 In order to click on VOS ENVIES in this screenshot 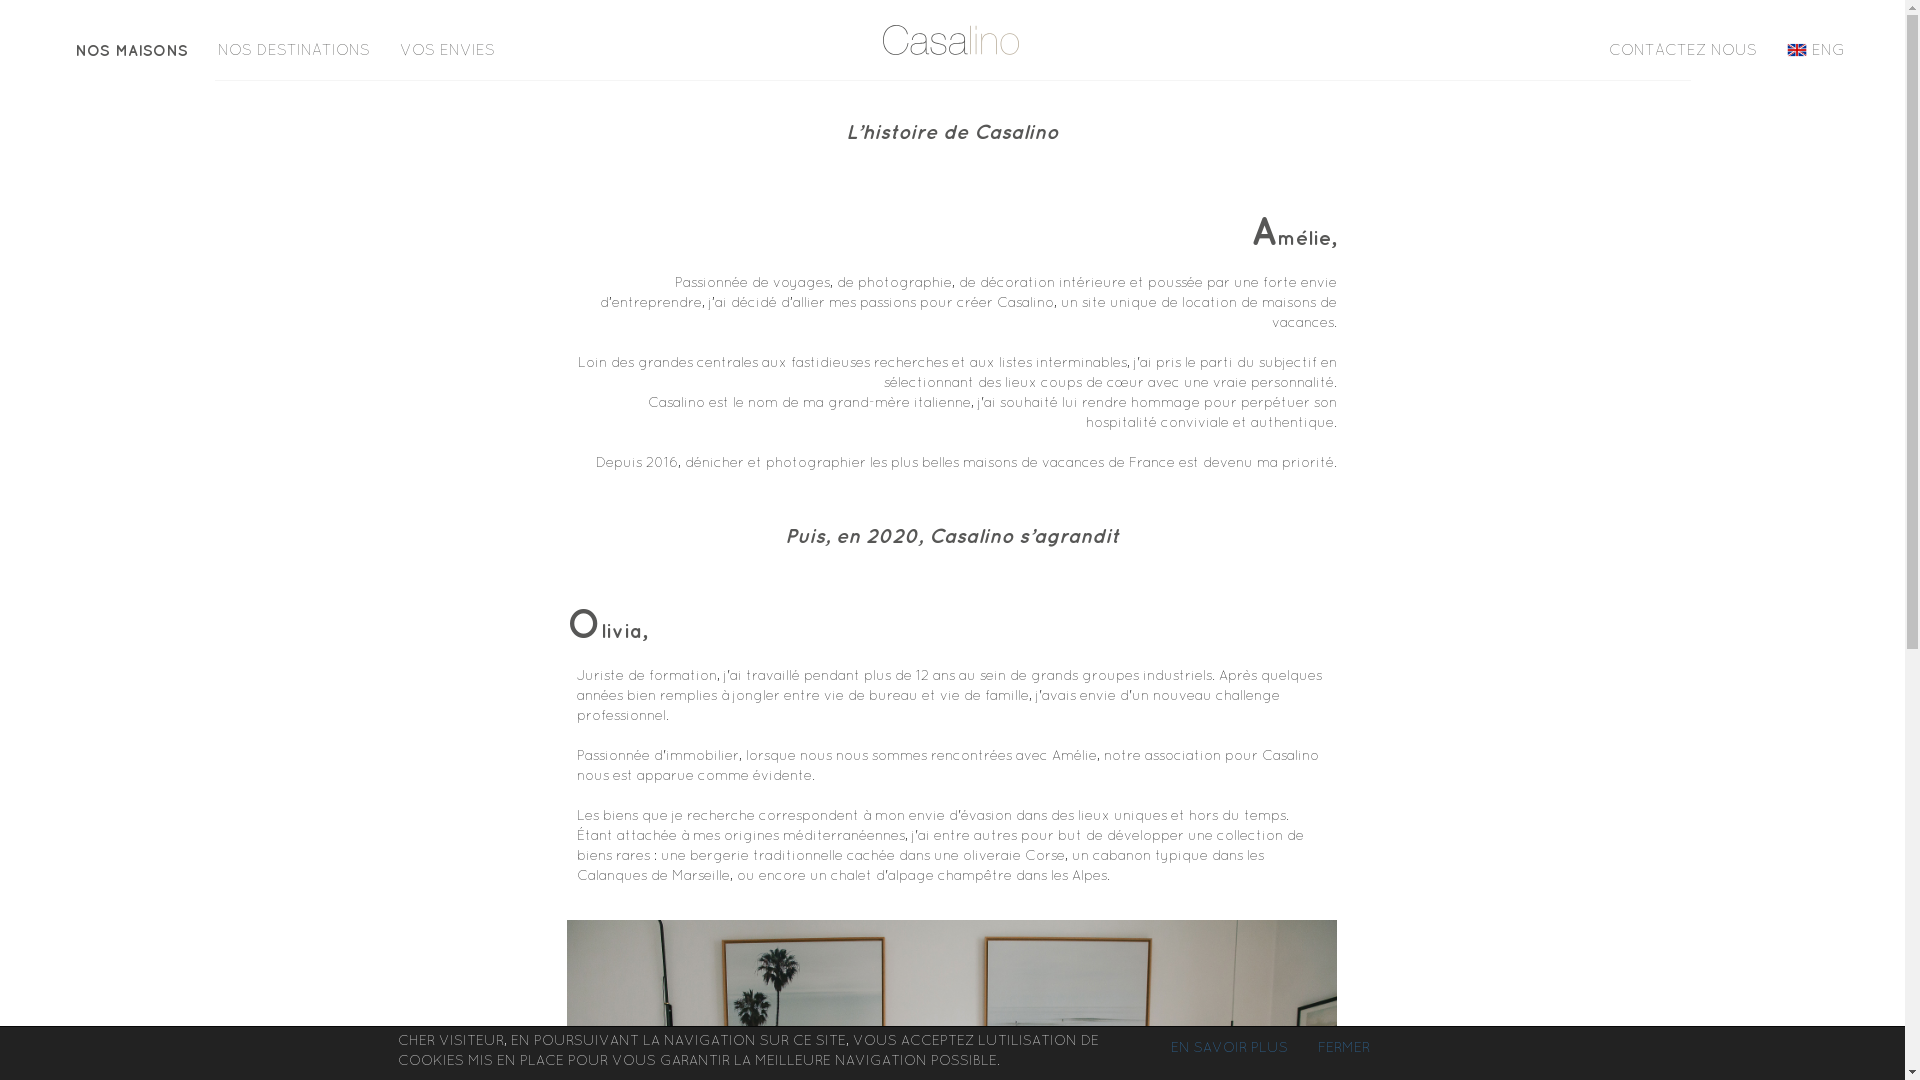, I will do `click(448, 50)`.